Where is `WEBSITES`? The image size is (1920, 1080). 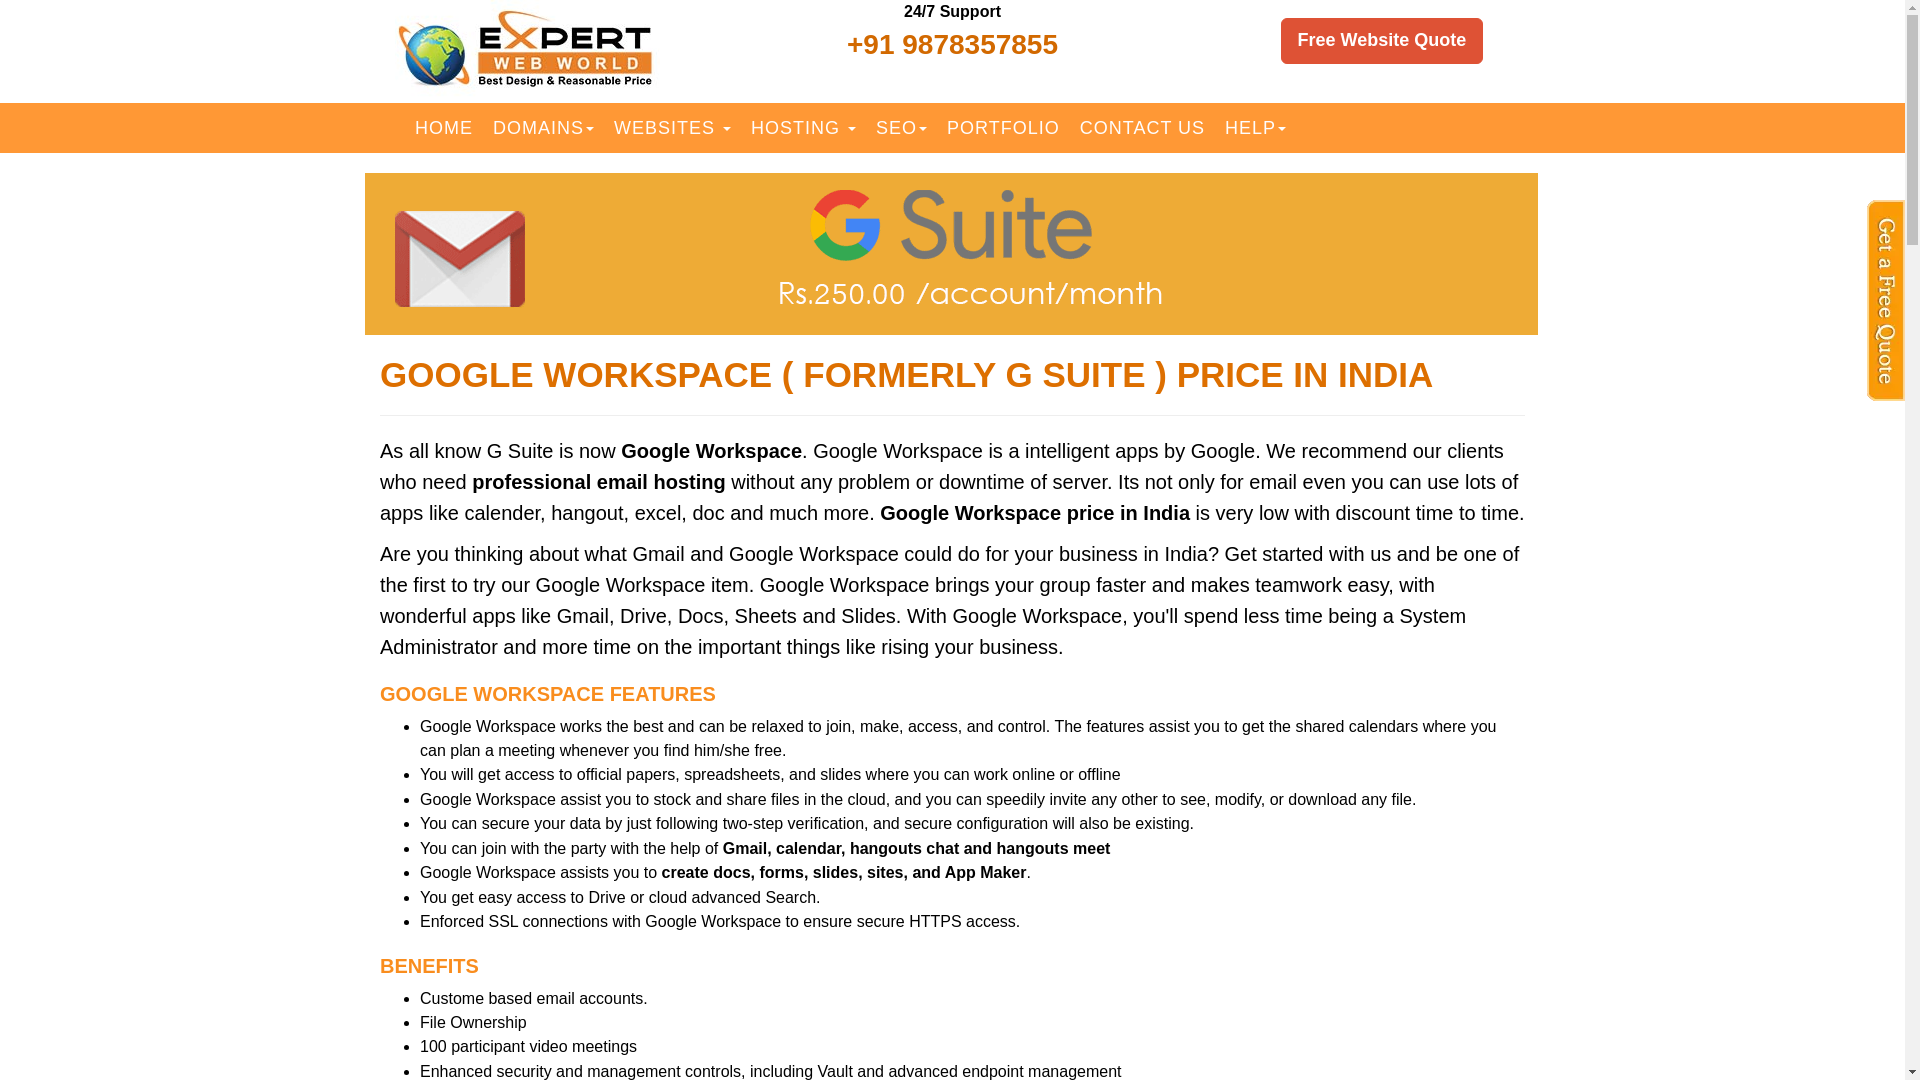
WEBSITES is located at coordinates (672, 128).